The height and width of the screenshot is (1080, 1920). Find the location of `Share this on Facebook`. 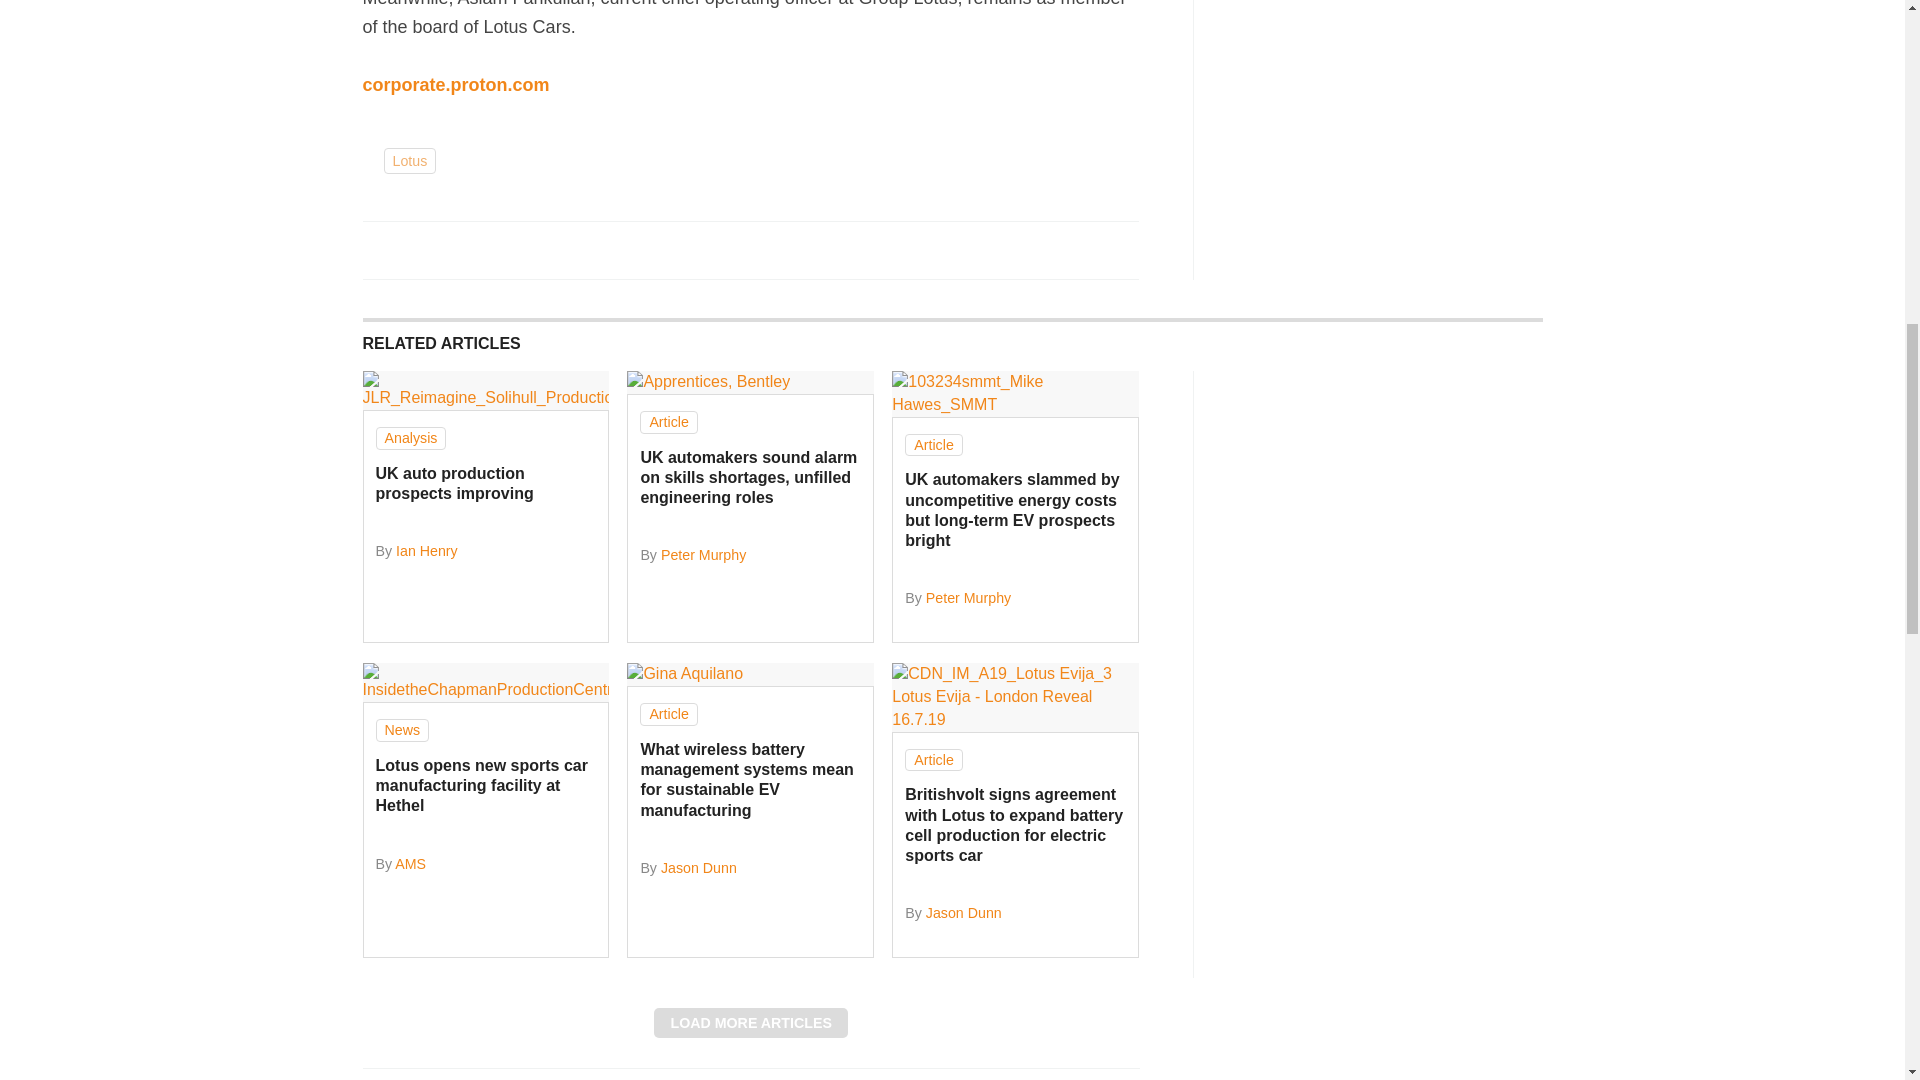

Share this on Facebook is located at coordinates (380, 250).